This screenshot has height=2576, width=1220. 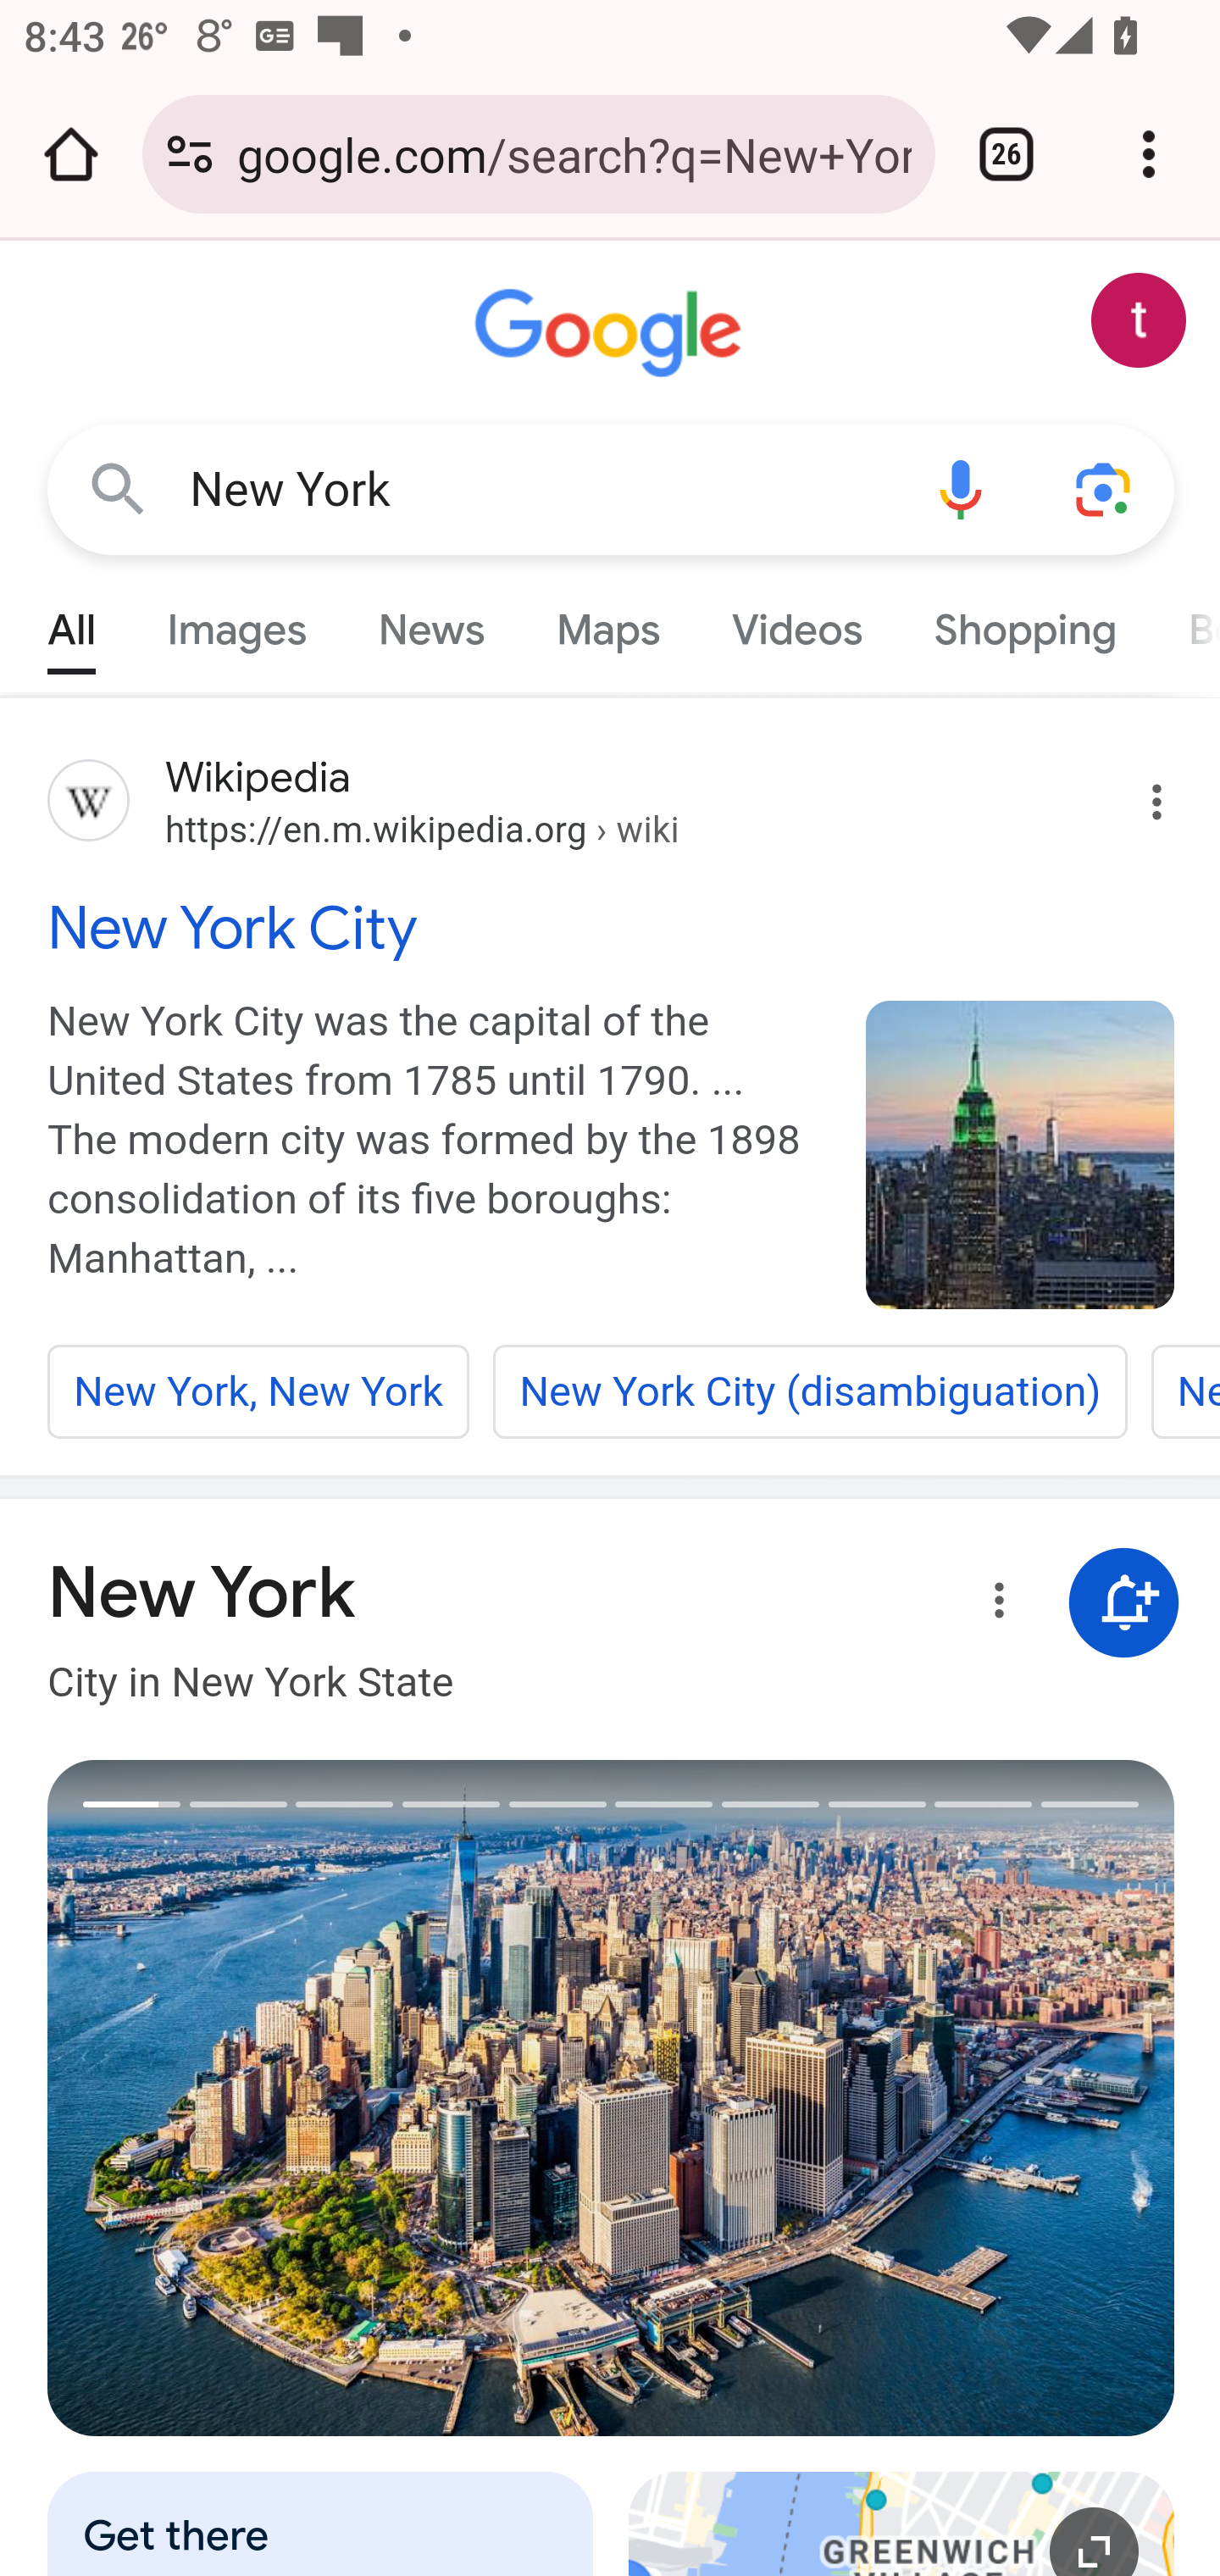 What do you see at coordinates (612, 927) in the screenshot?
I see `New York City` at bounding box center [612, 927].